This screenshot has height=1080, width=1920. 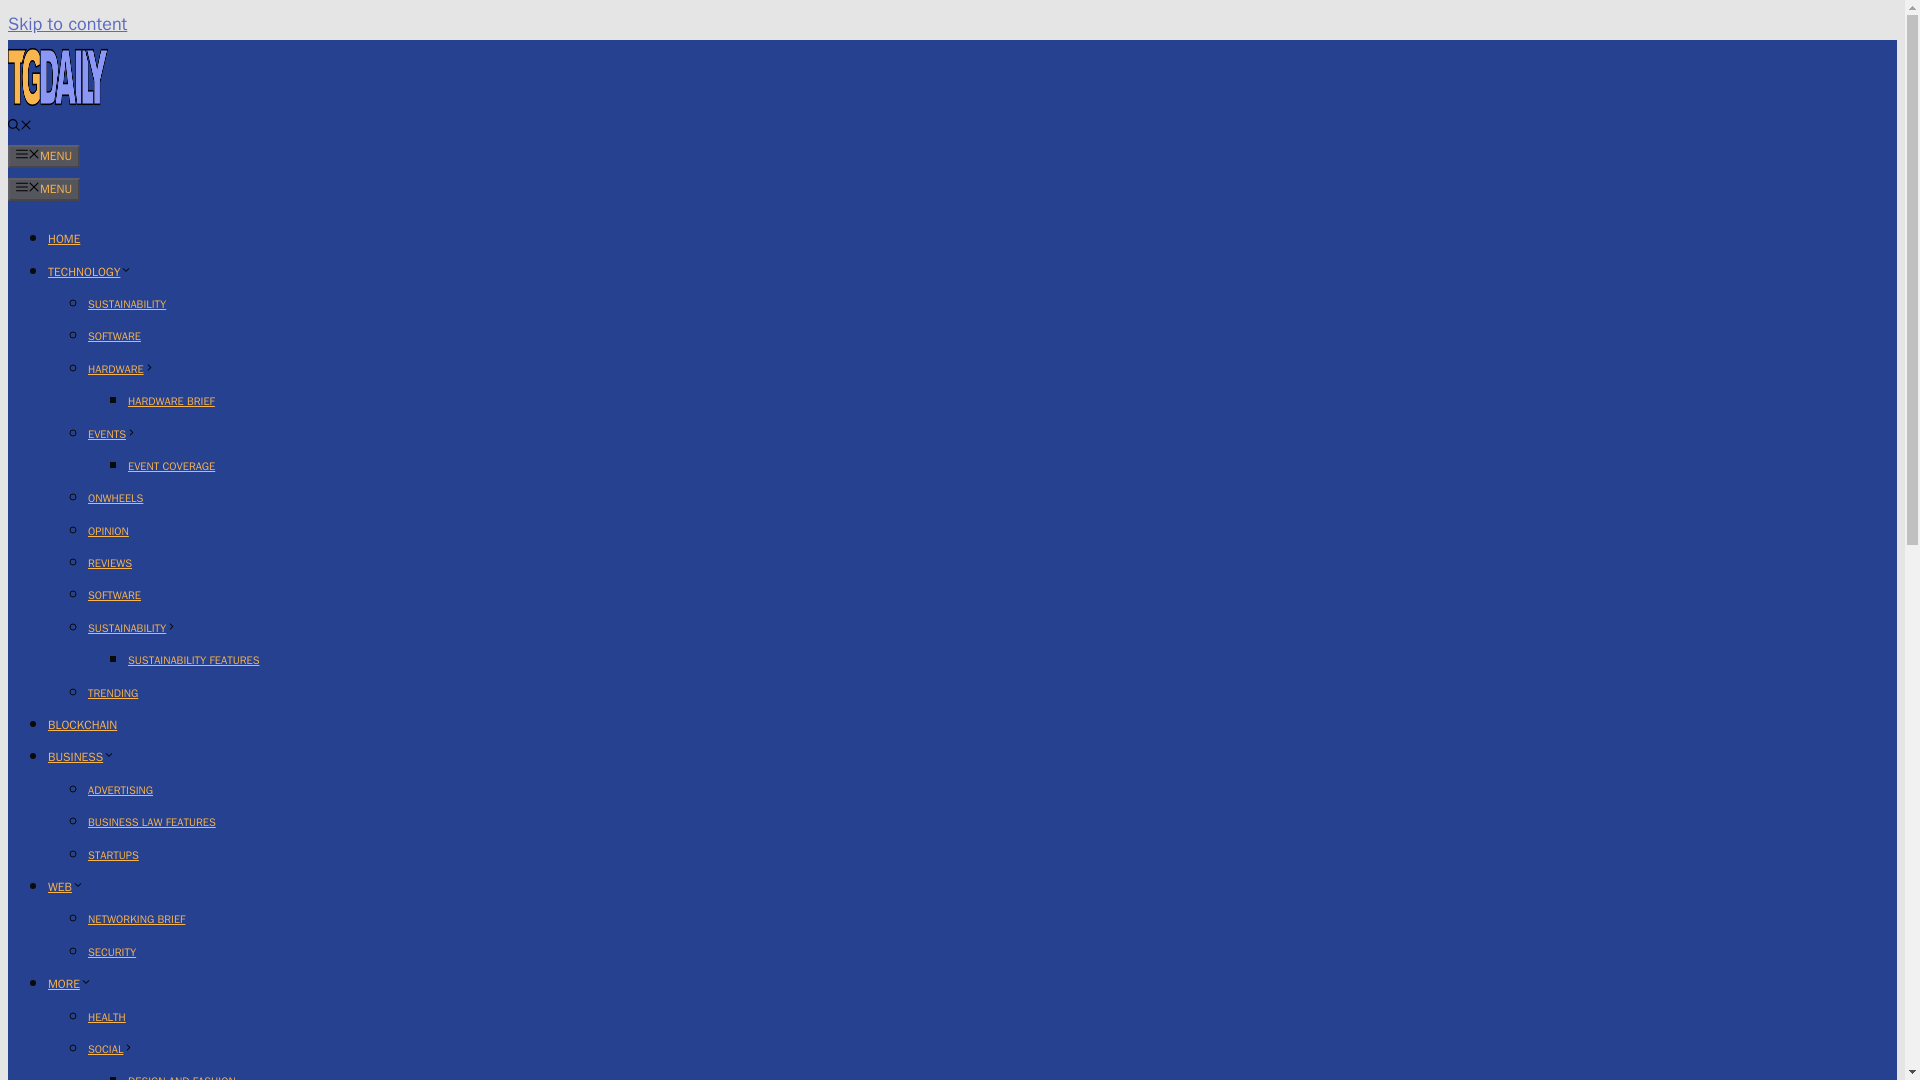 I want to click on NETWORKING BRIEF, so click(x=136, y=918).